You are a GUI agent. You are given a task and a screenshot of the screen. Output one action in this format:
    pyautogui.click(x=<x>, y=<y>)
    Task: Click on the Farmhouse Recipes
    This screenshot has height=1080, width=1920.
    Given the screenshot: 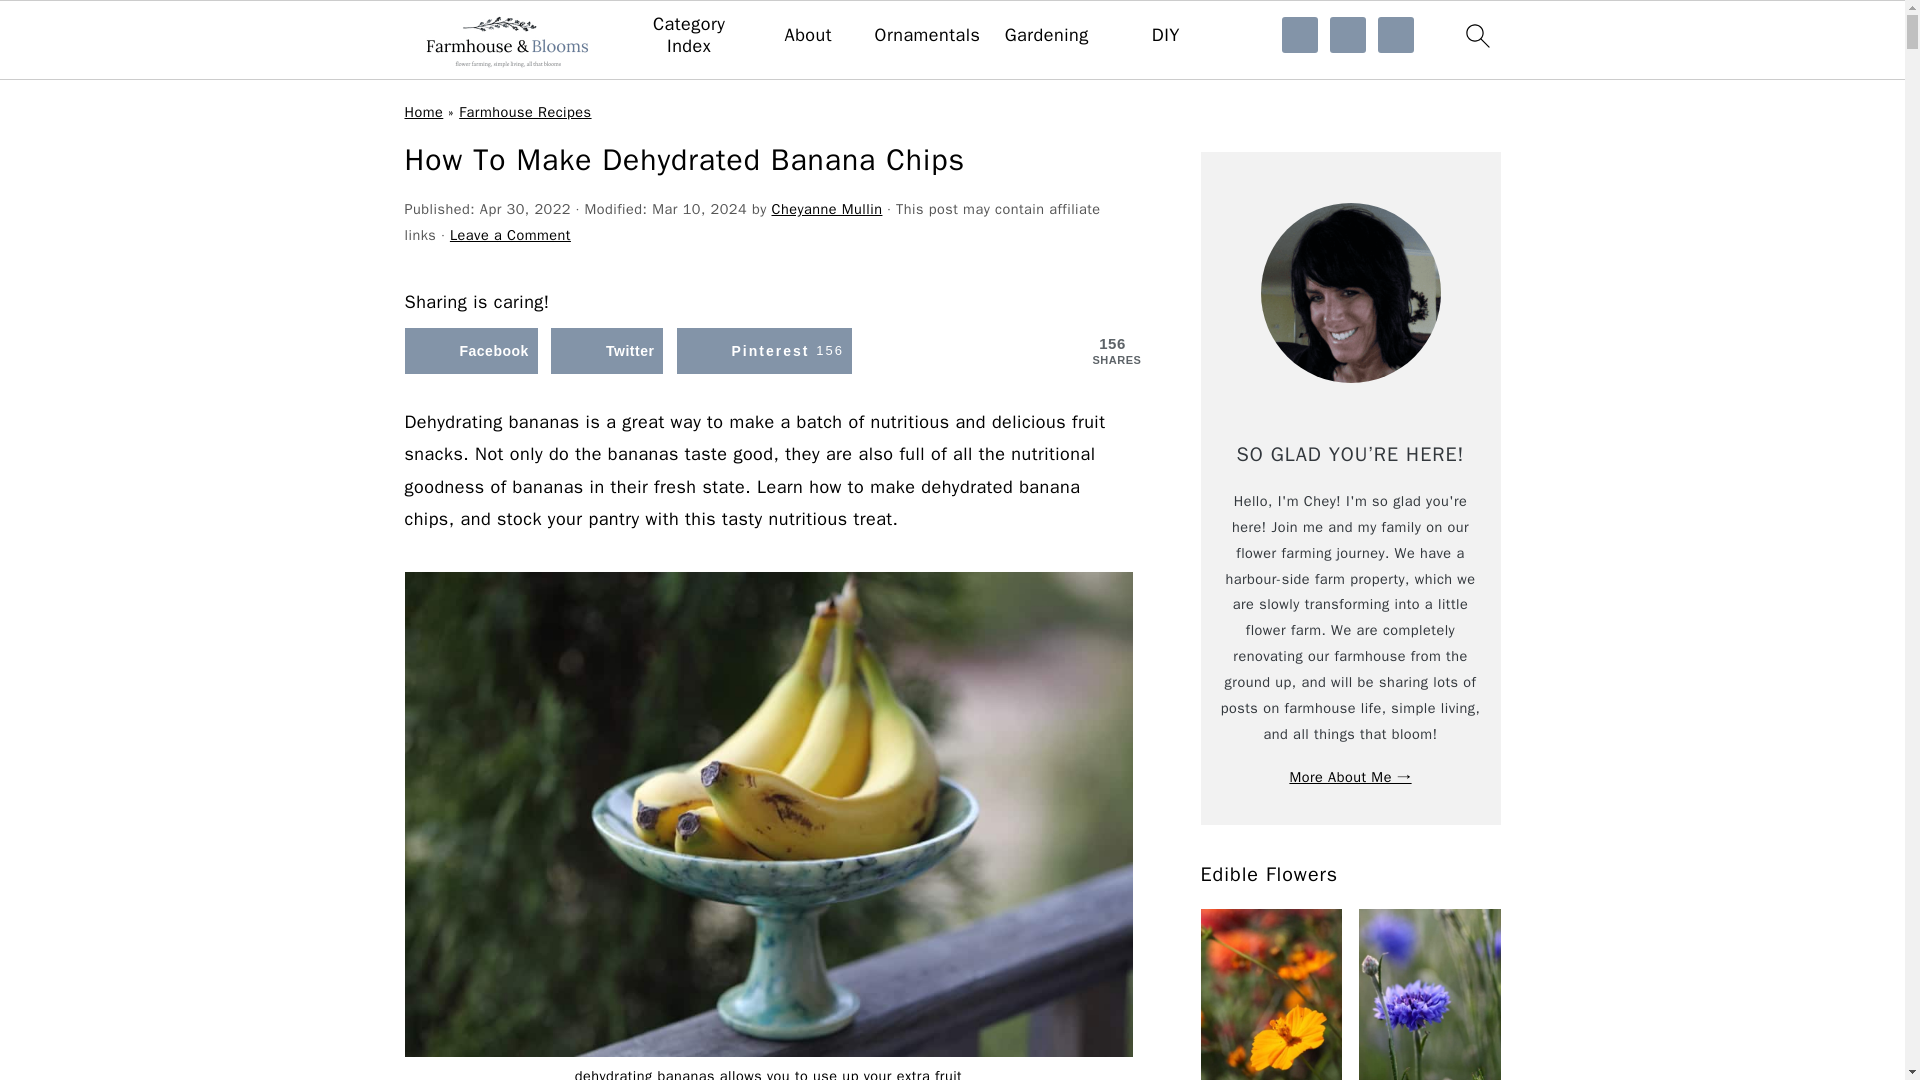 What is the action you would take?
    pyautogui.click(x=524, y=111)
    